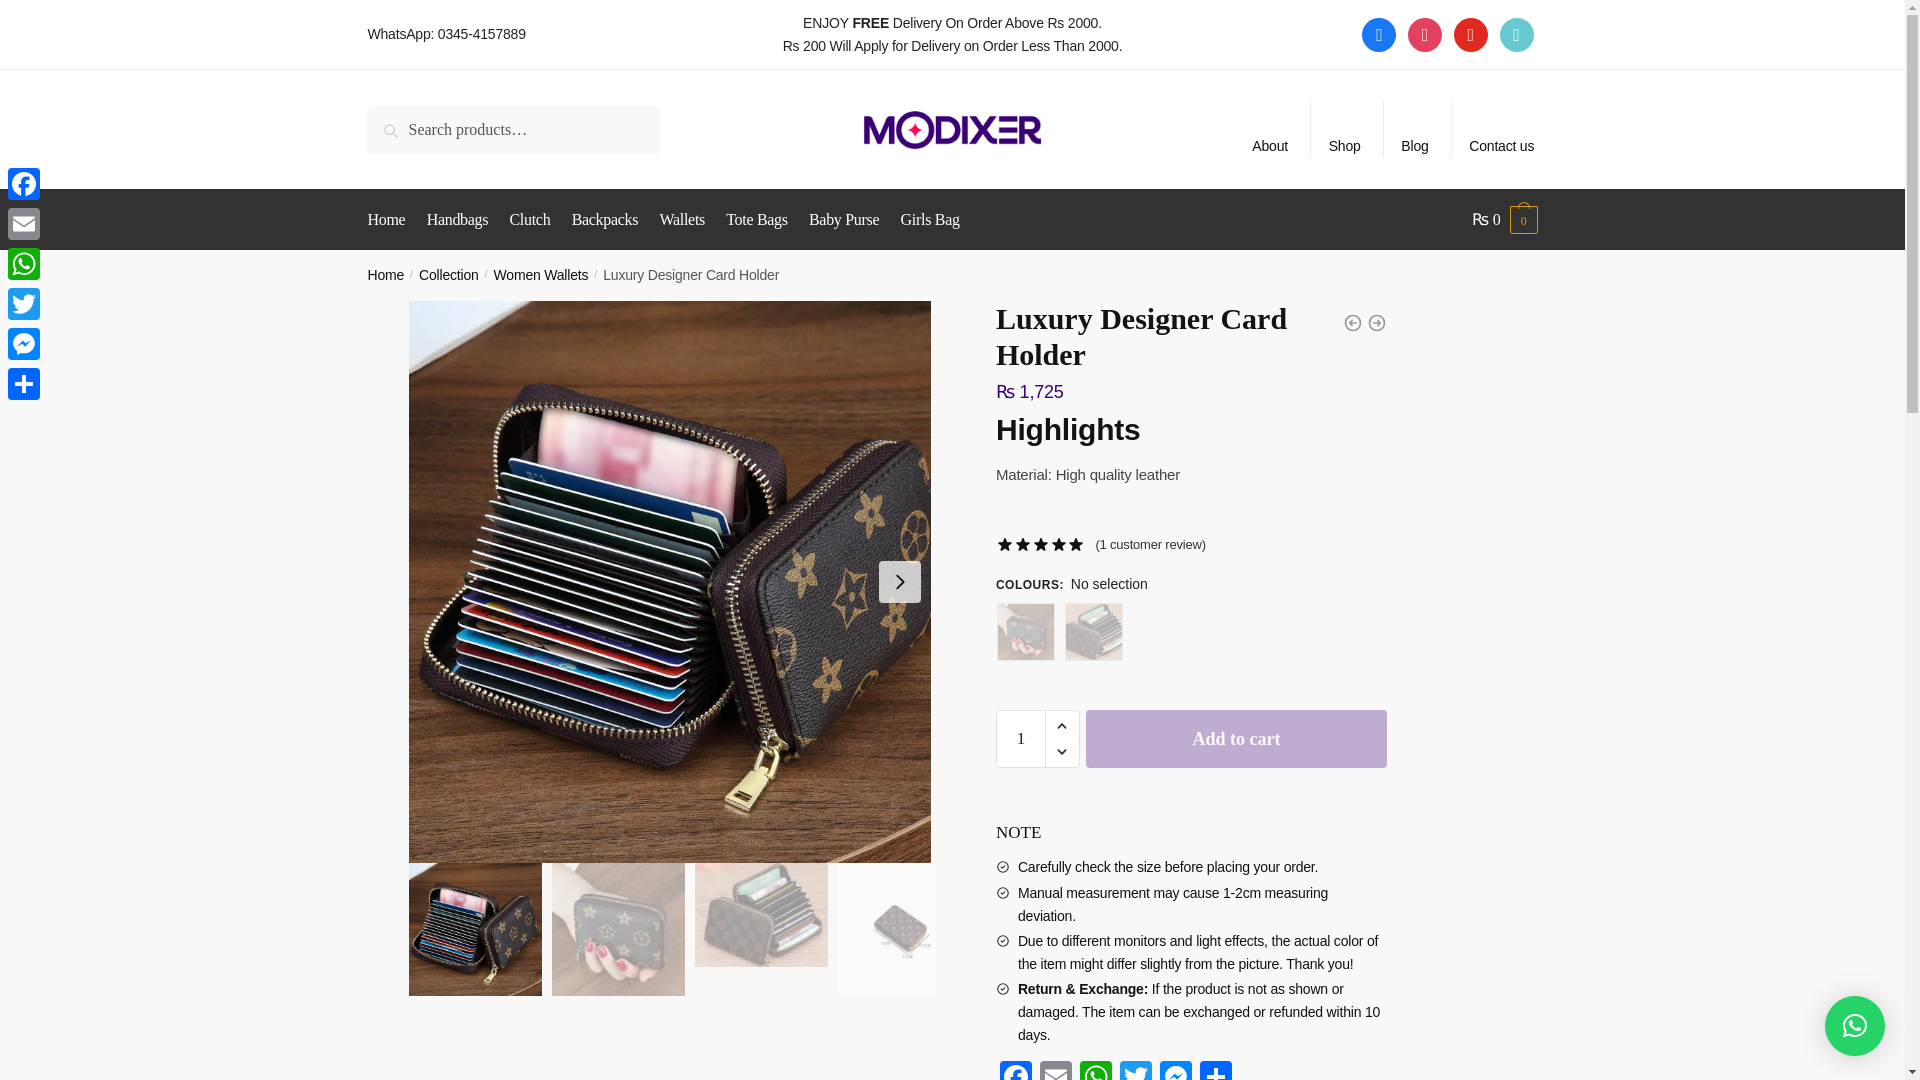  What do you see at coordinates (541, 274) in the screenshot?
I see `Women Wallets` at bounding box center [541, 274].